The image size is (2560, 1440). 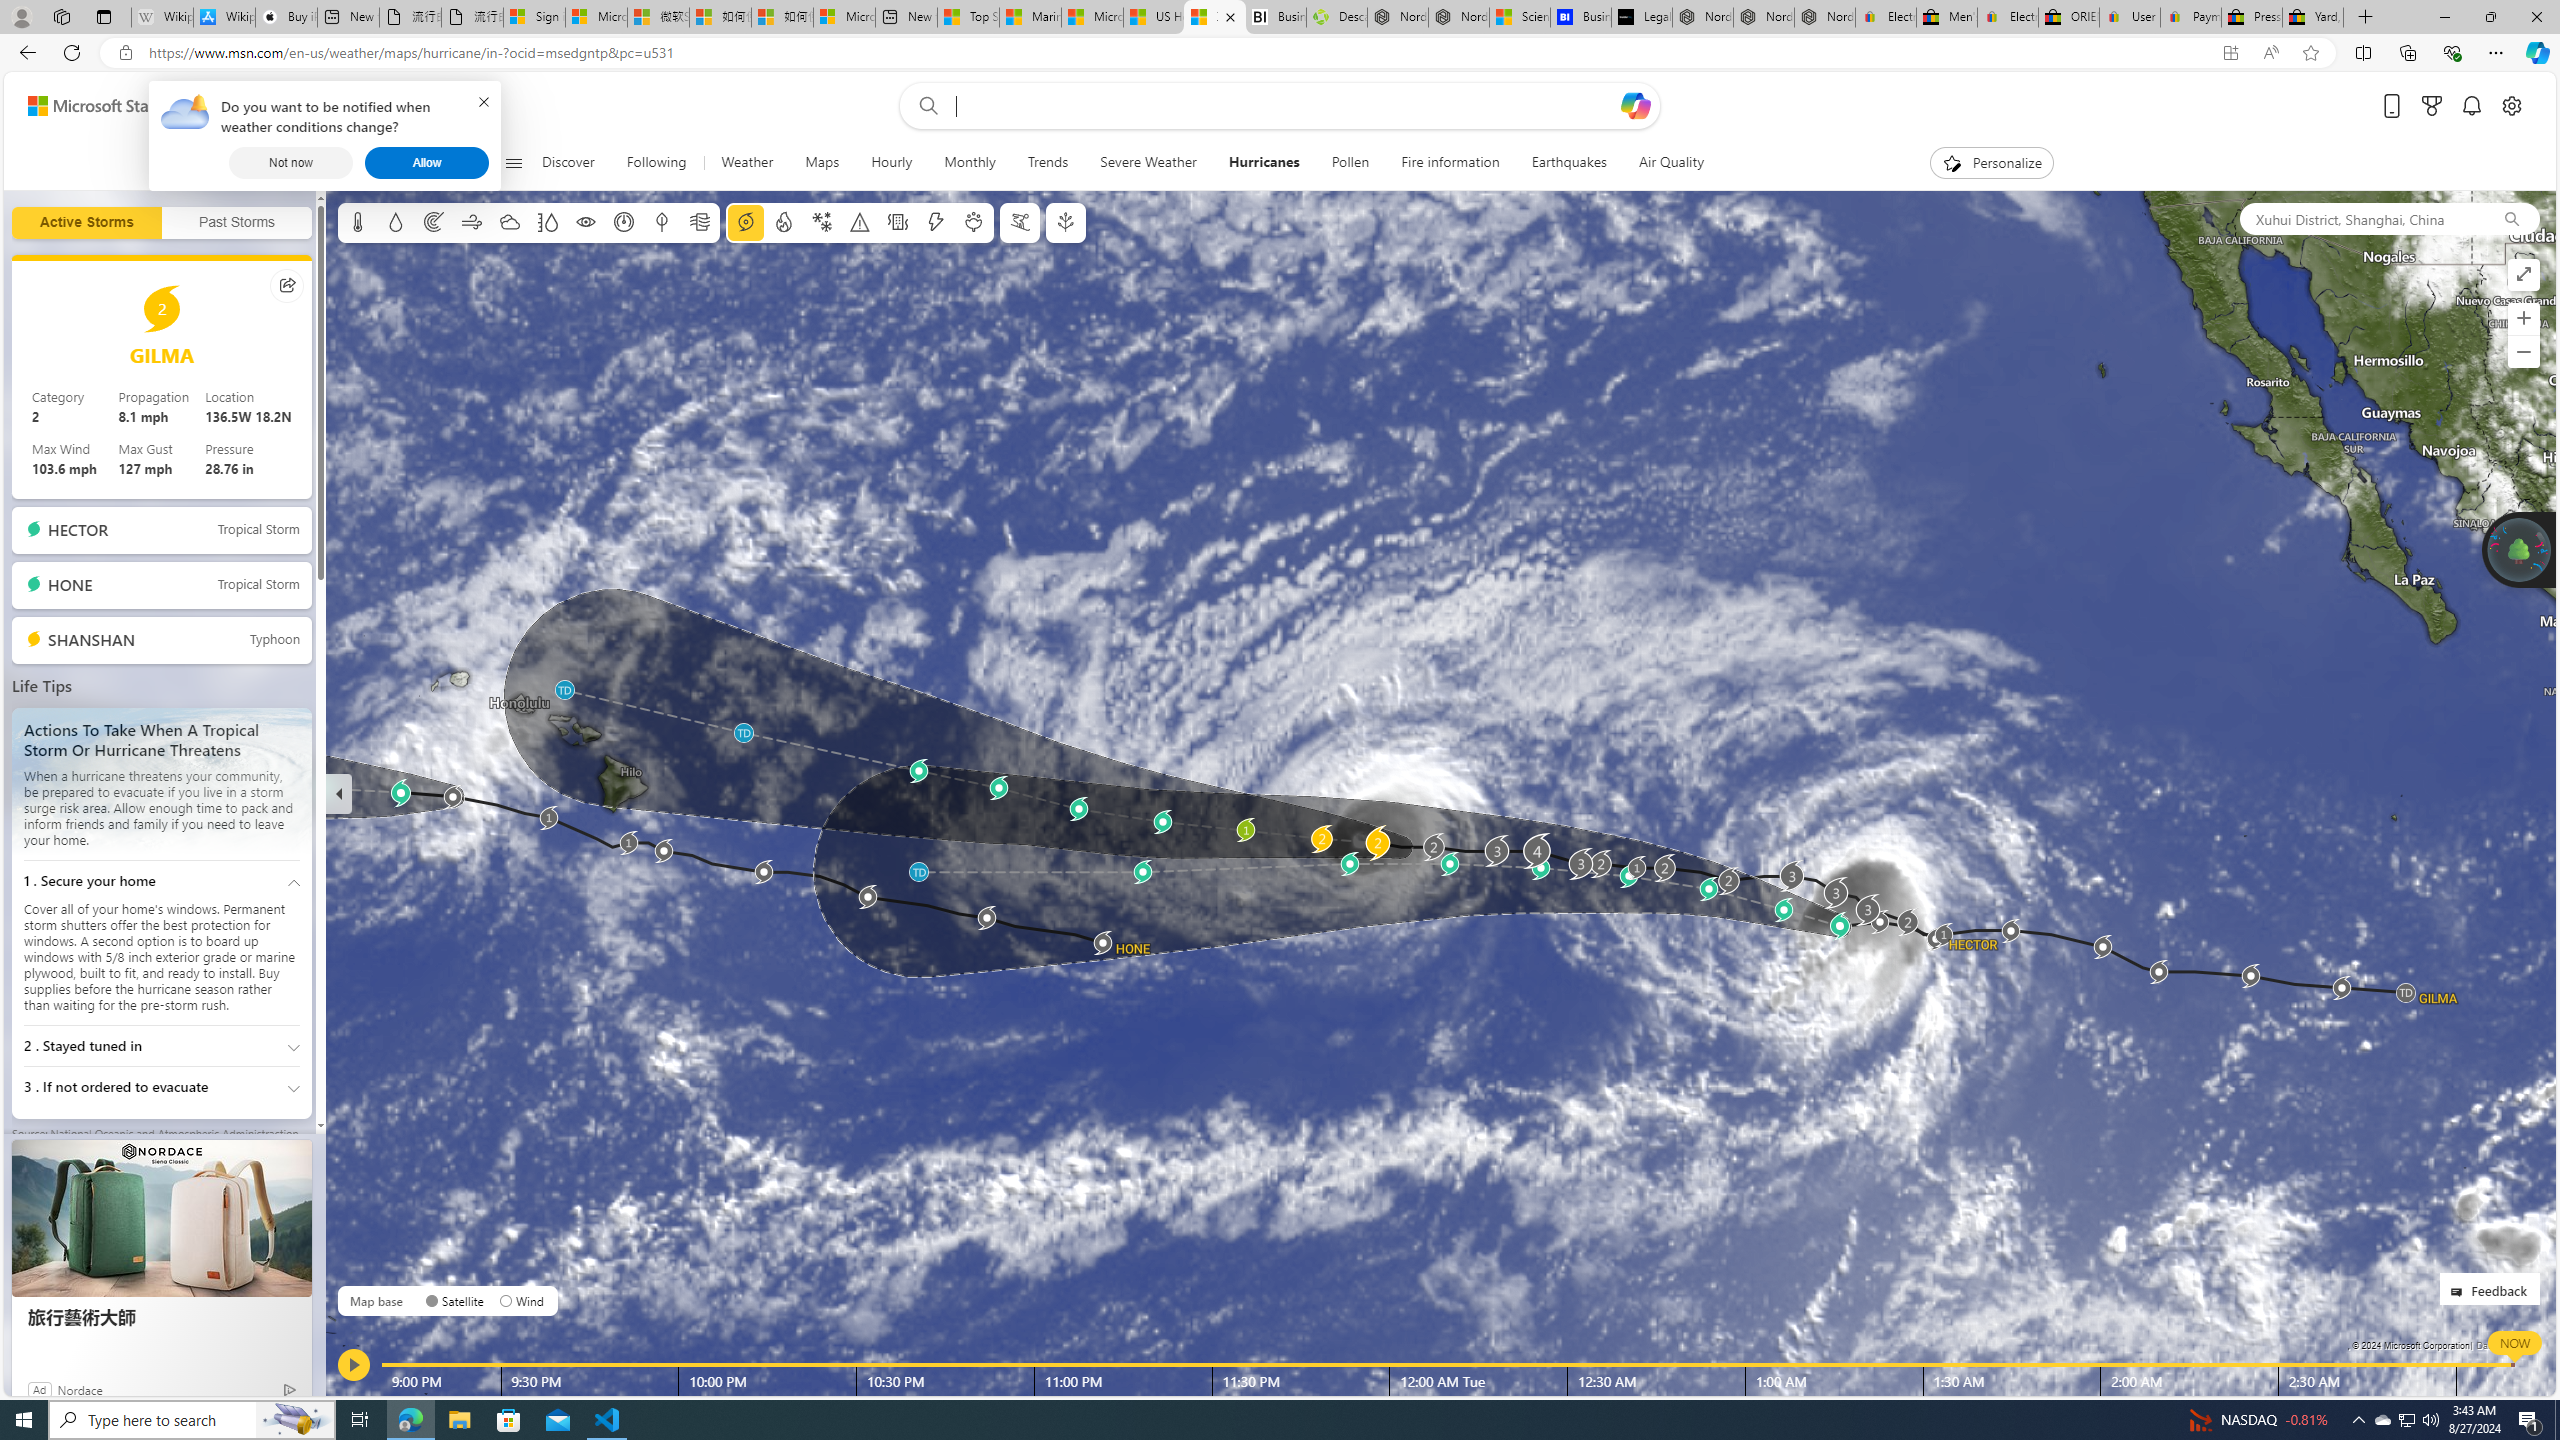 What do you see at coordinates (506, 1300) in the screenshot?
I see `AutomationID: radioButton-DS-EntryPoint1-1-layer-subtype-0-1` at bounding box center [506, 1300].